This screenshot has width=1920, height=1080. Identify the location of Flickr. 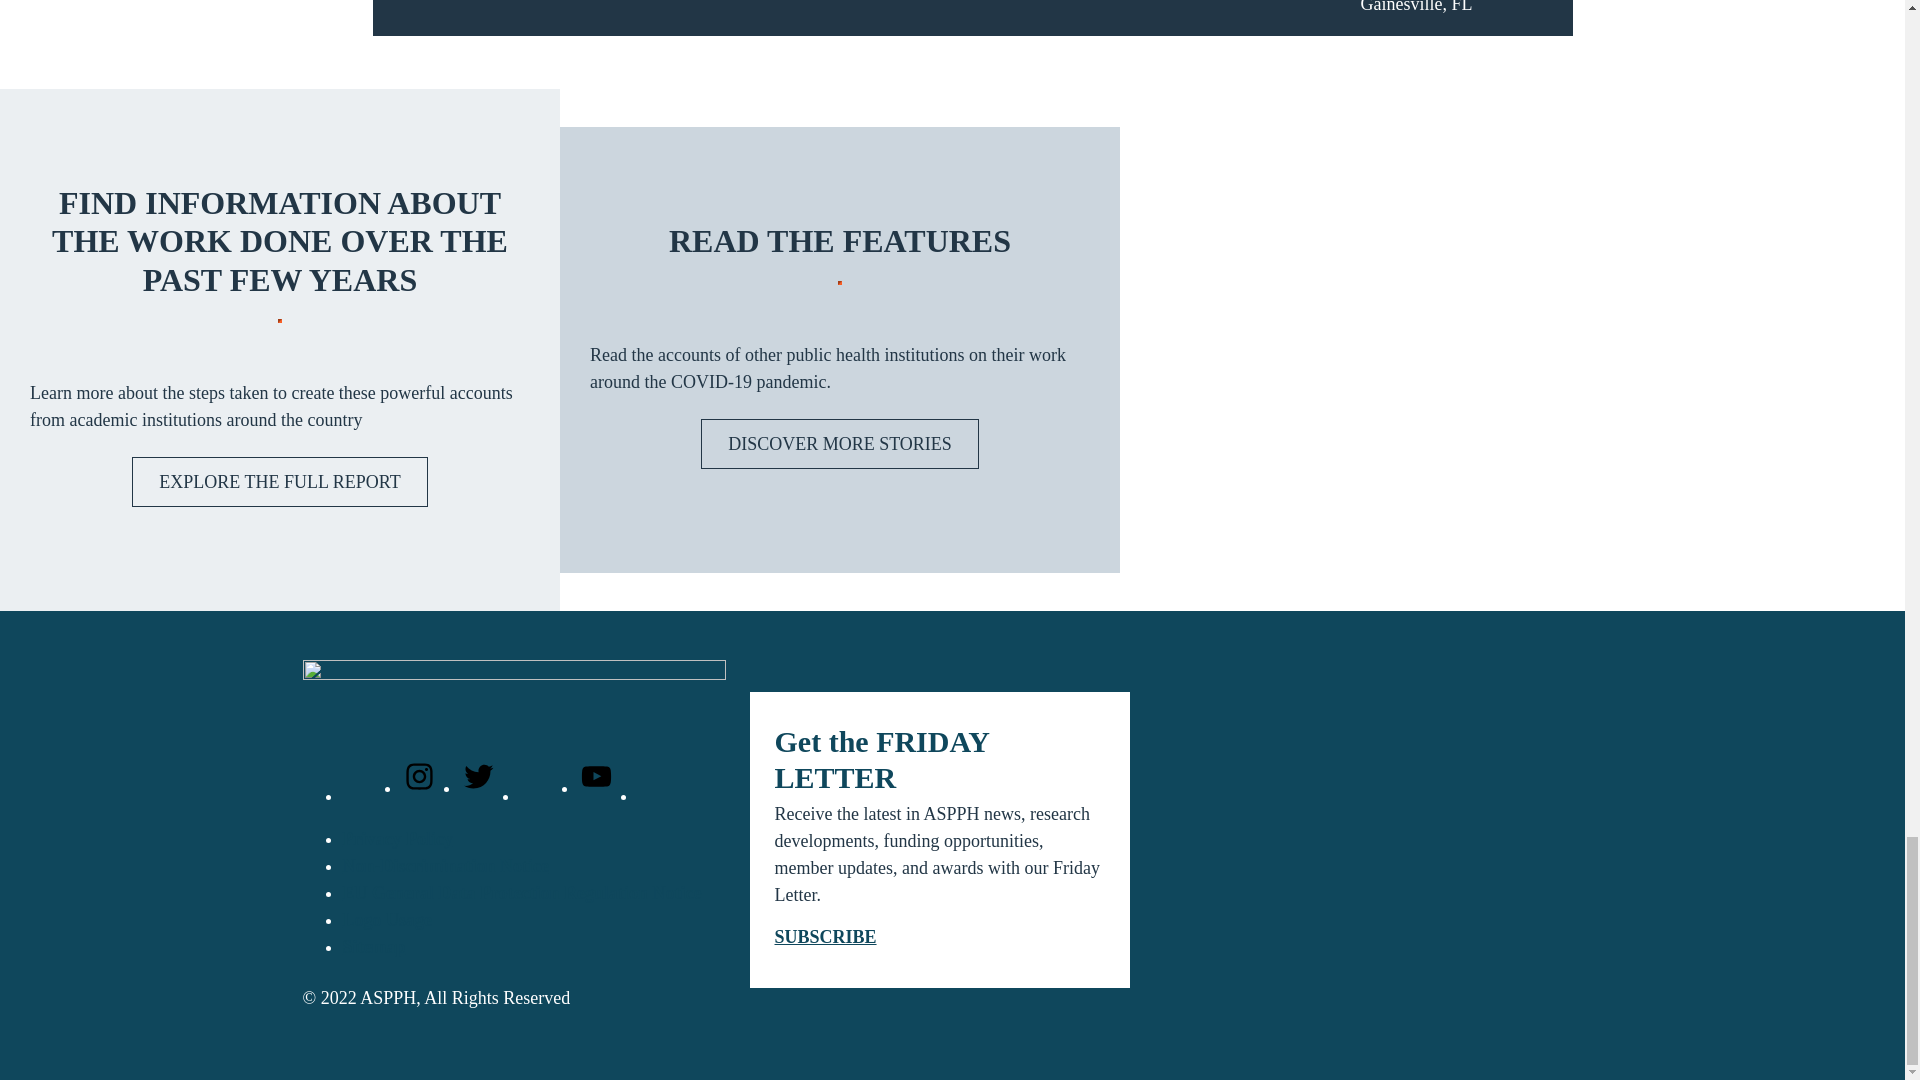
(655, 796).